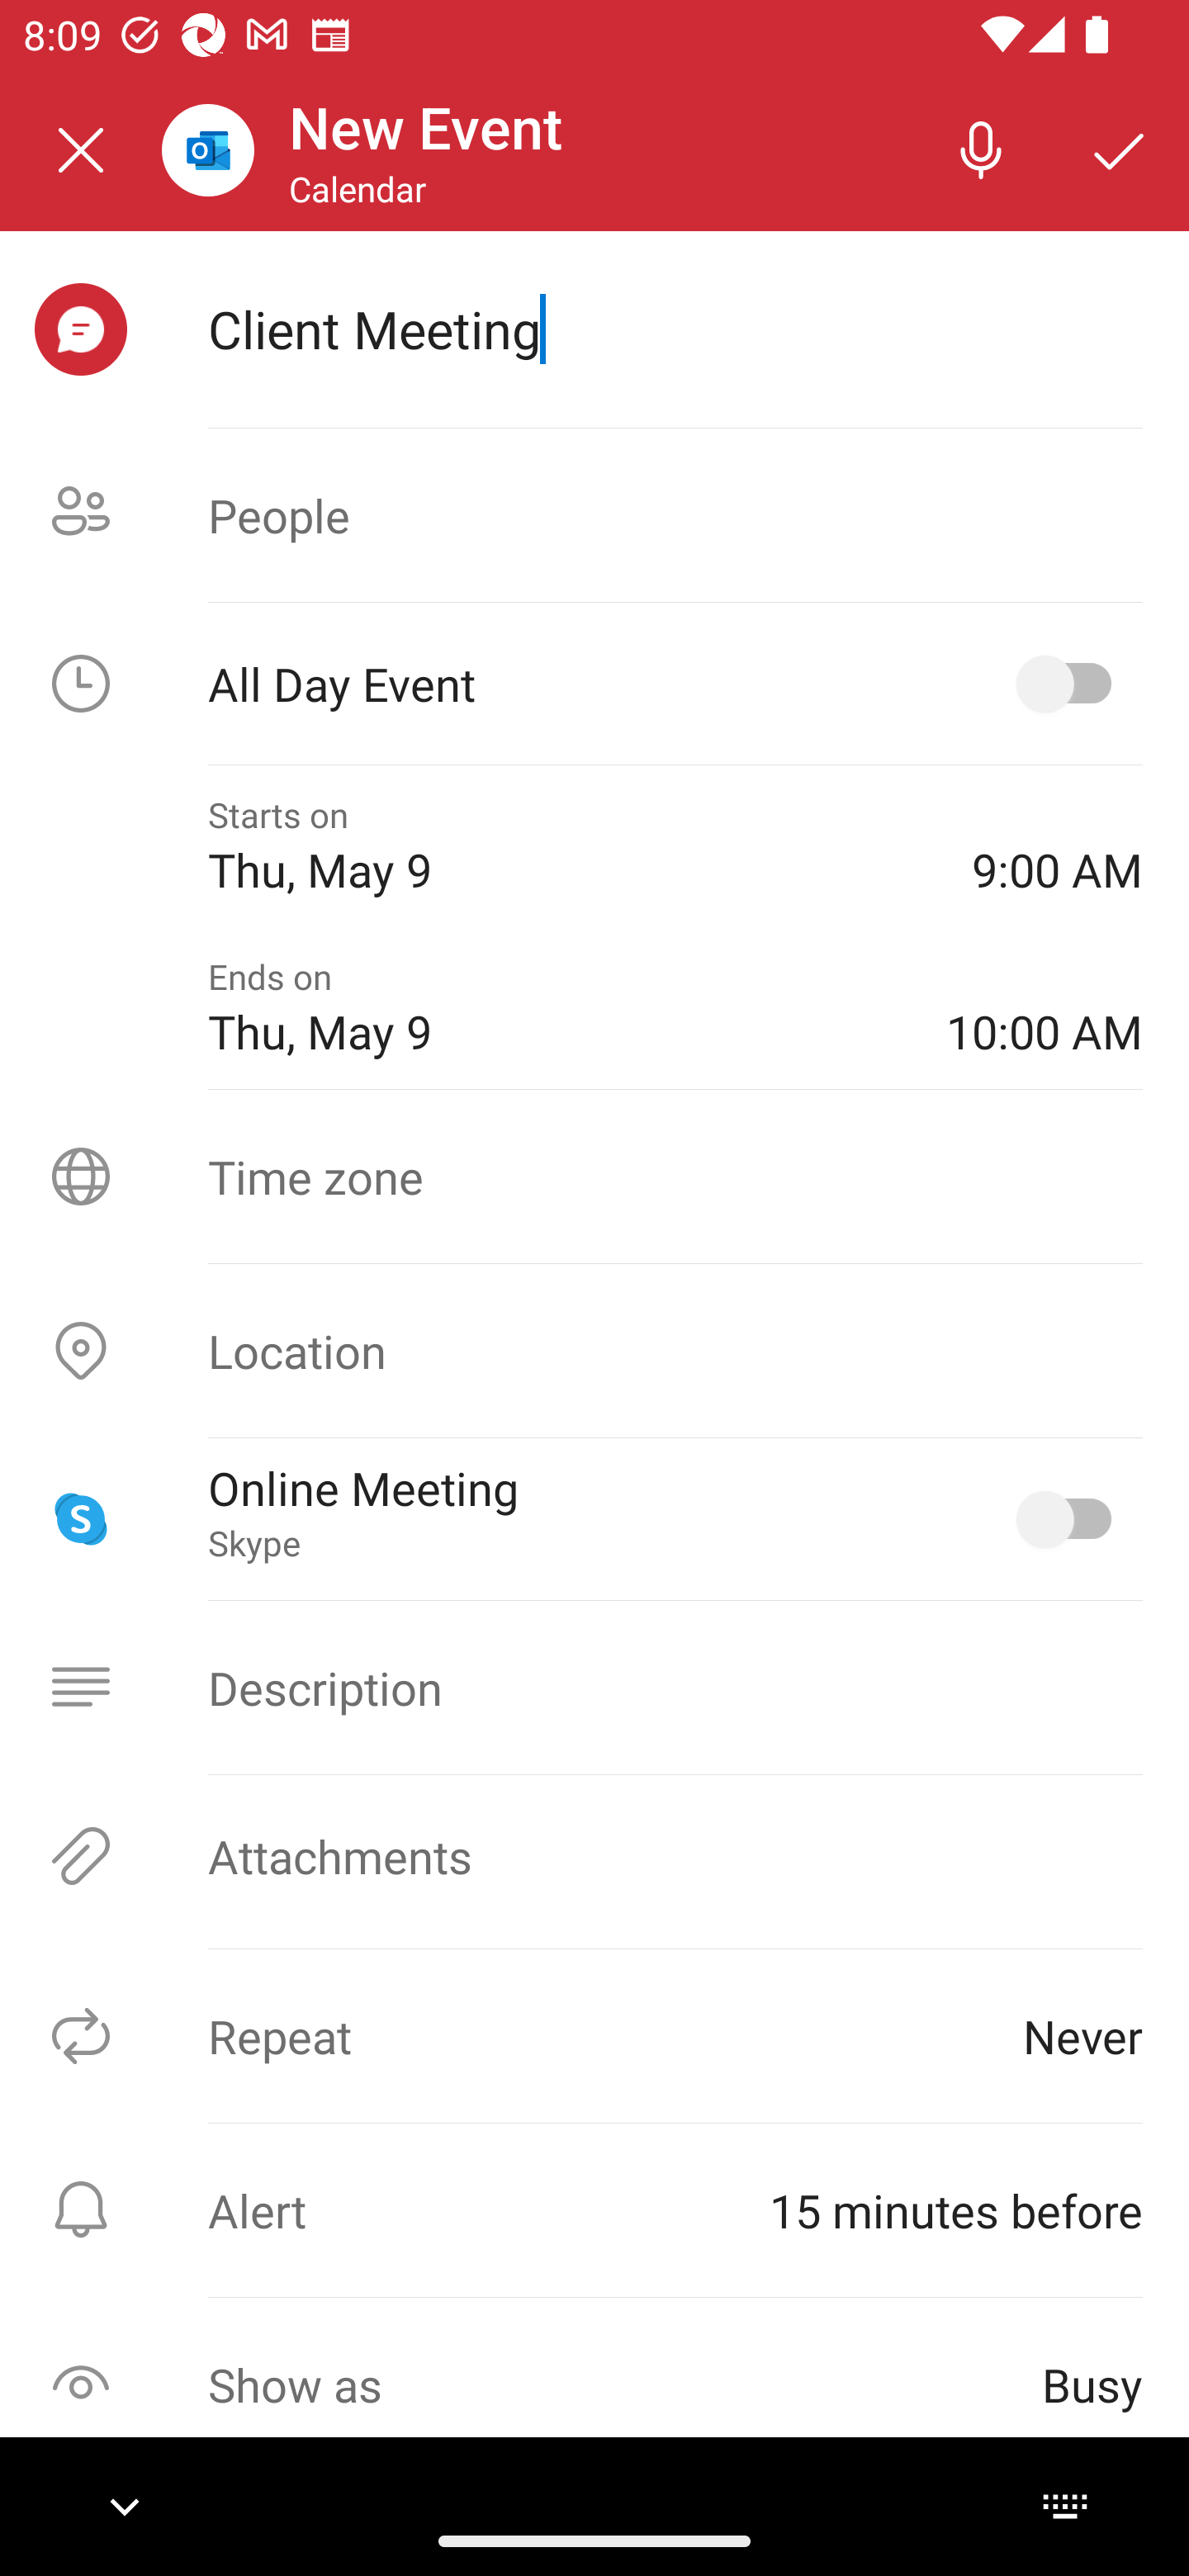  What do you see at coordinates (675, 329) in the screenshot?
I see `Client Meeting` at bounding box center [675, 329].